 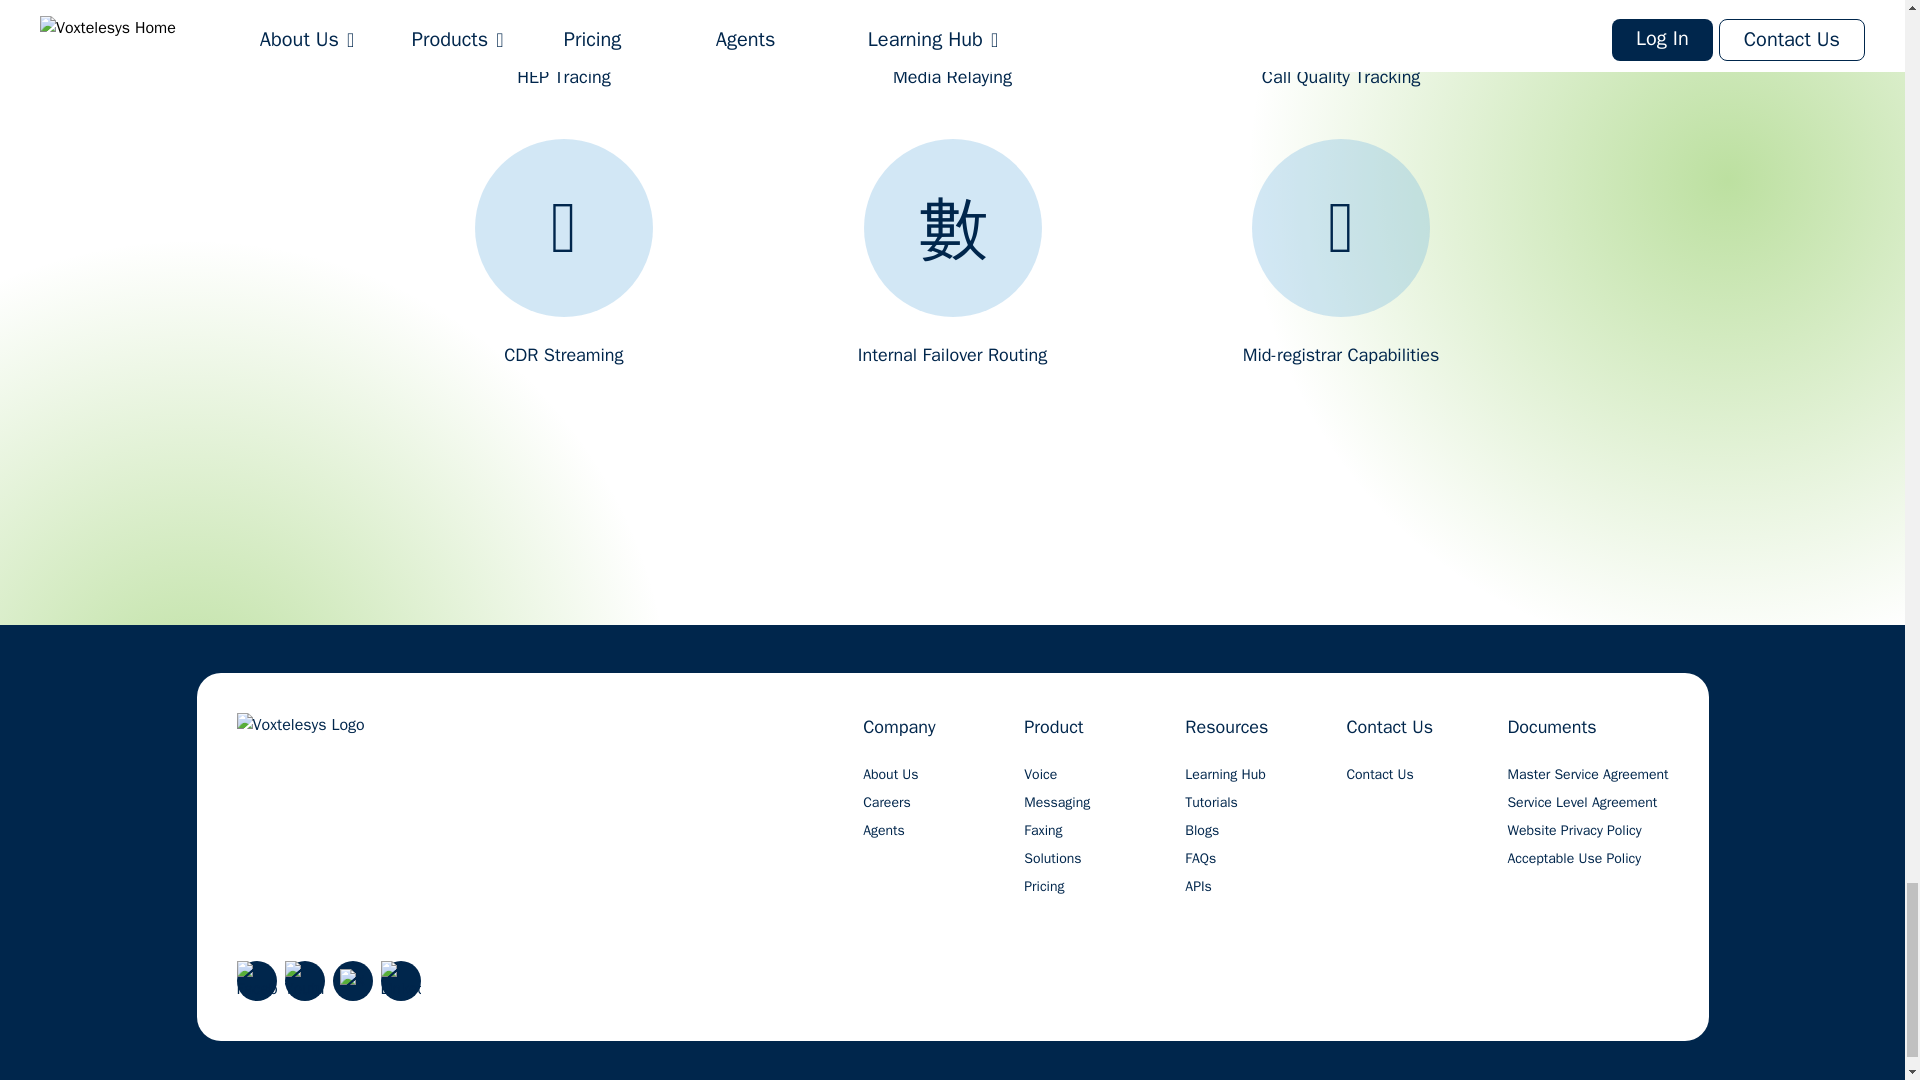 I want to click on FAQs, so click(x=1200, y=858).